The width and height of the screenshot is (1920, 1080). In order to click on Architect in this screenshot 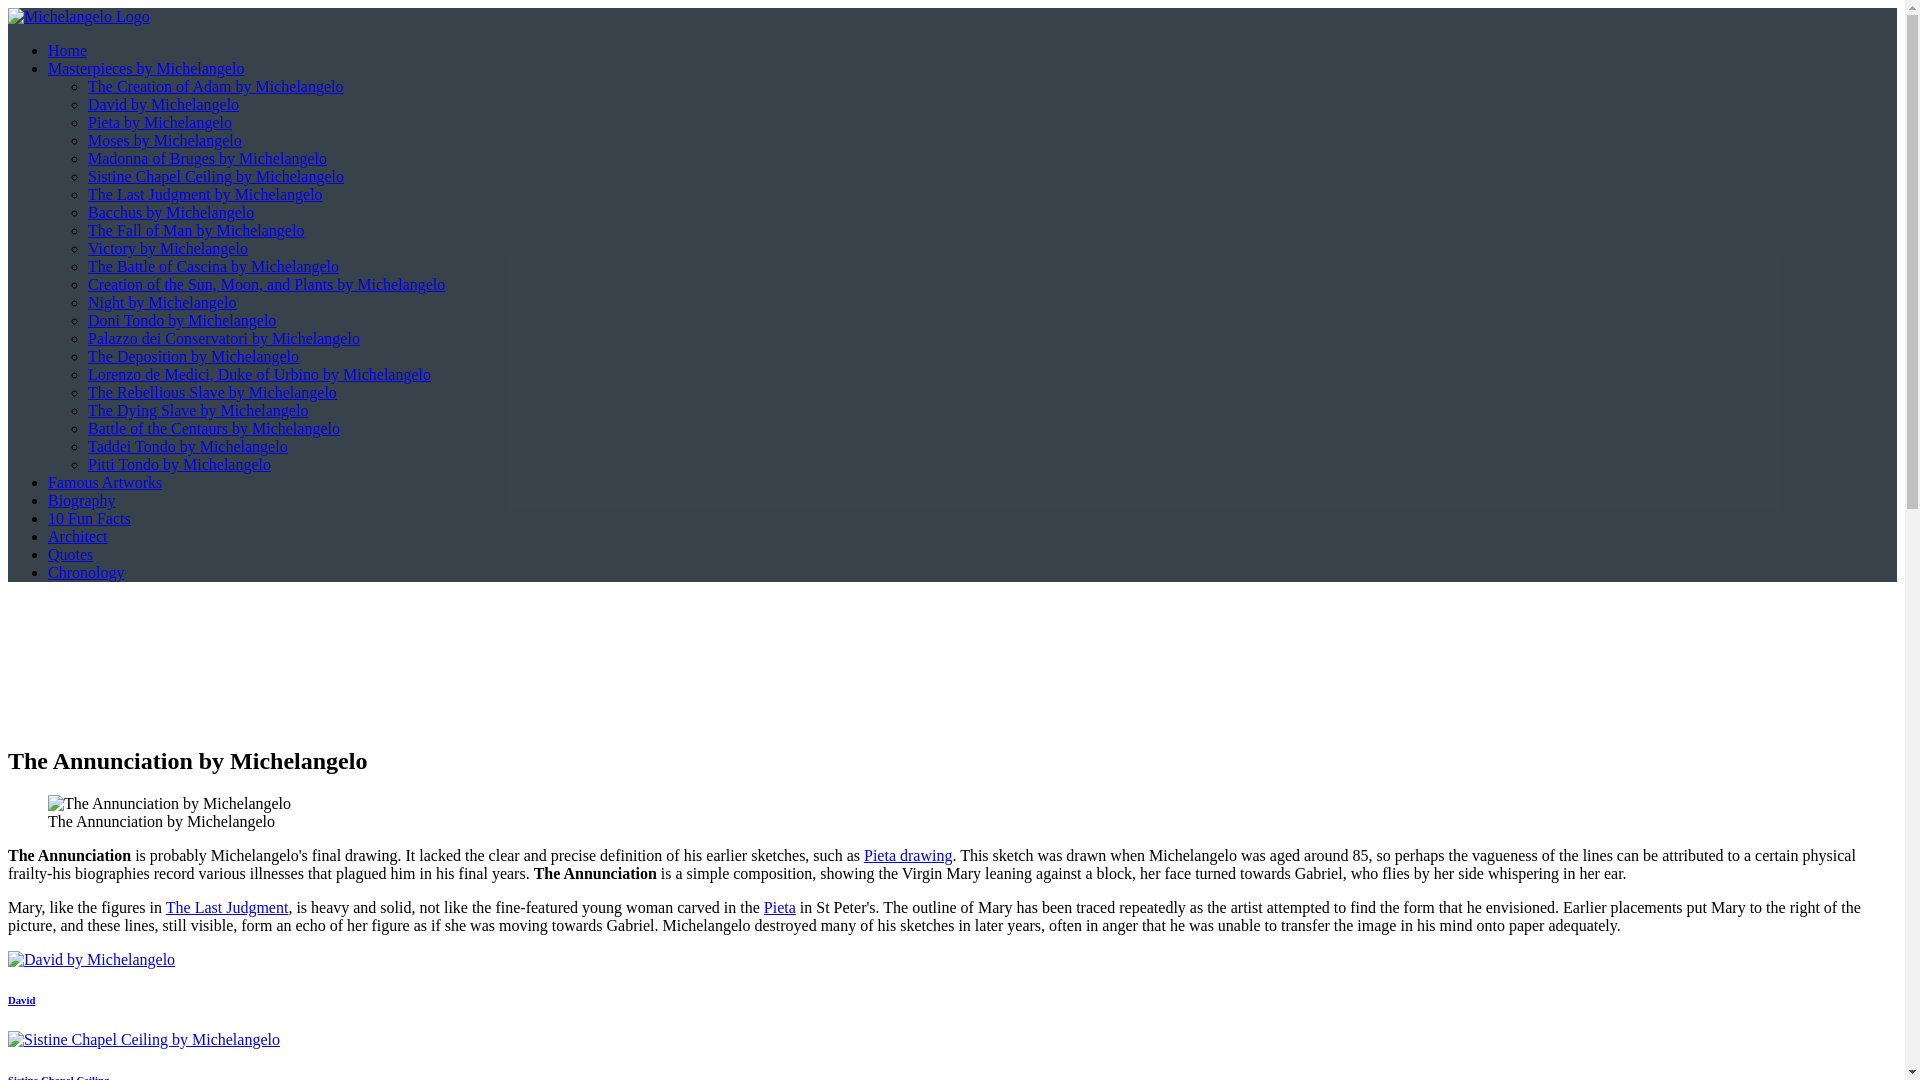, I will do `click(78, 536)`.